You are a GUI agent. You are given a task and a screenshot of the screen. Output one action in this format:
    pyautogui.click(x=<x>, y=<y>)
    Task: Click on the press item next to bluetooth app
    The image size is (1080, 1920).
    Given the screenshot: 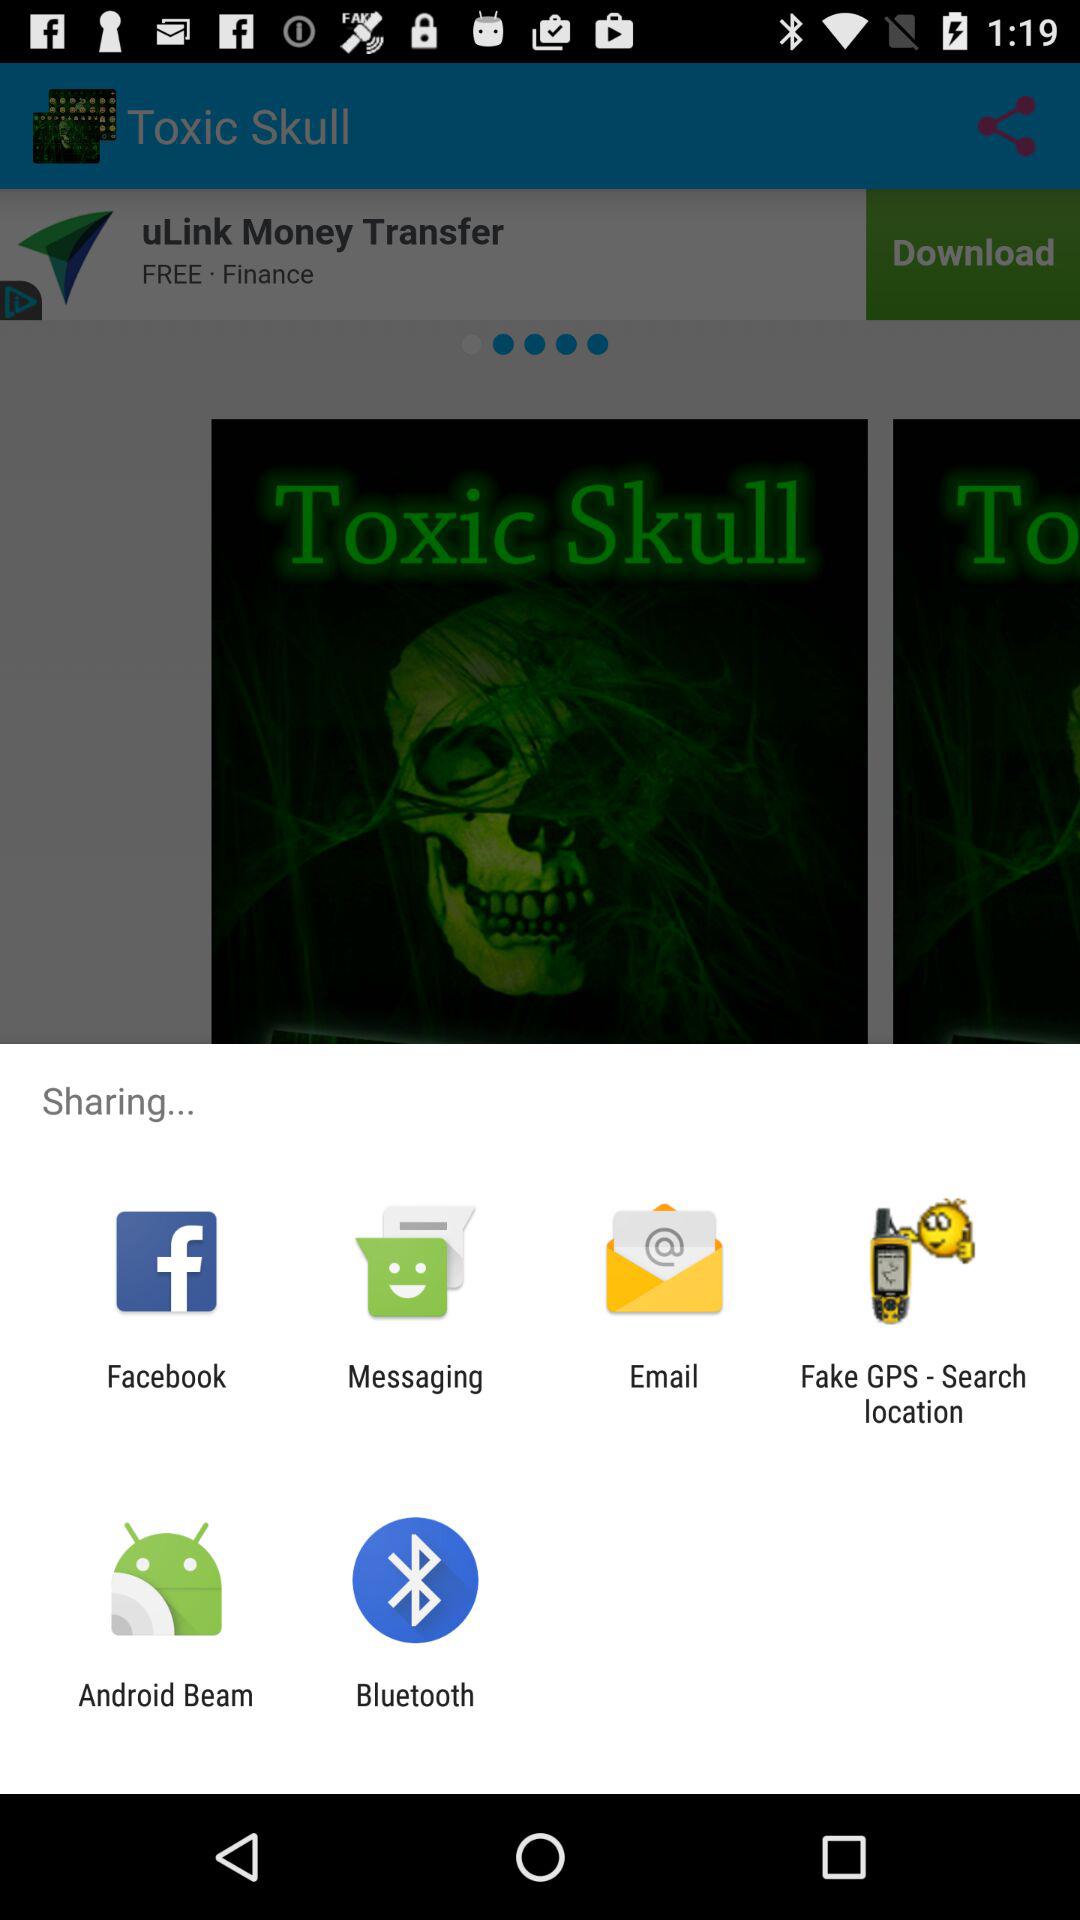 What is the action you would take?
    pyautogui.click(x=166, y=1712)
    